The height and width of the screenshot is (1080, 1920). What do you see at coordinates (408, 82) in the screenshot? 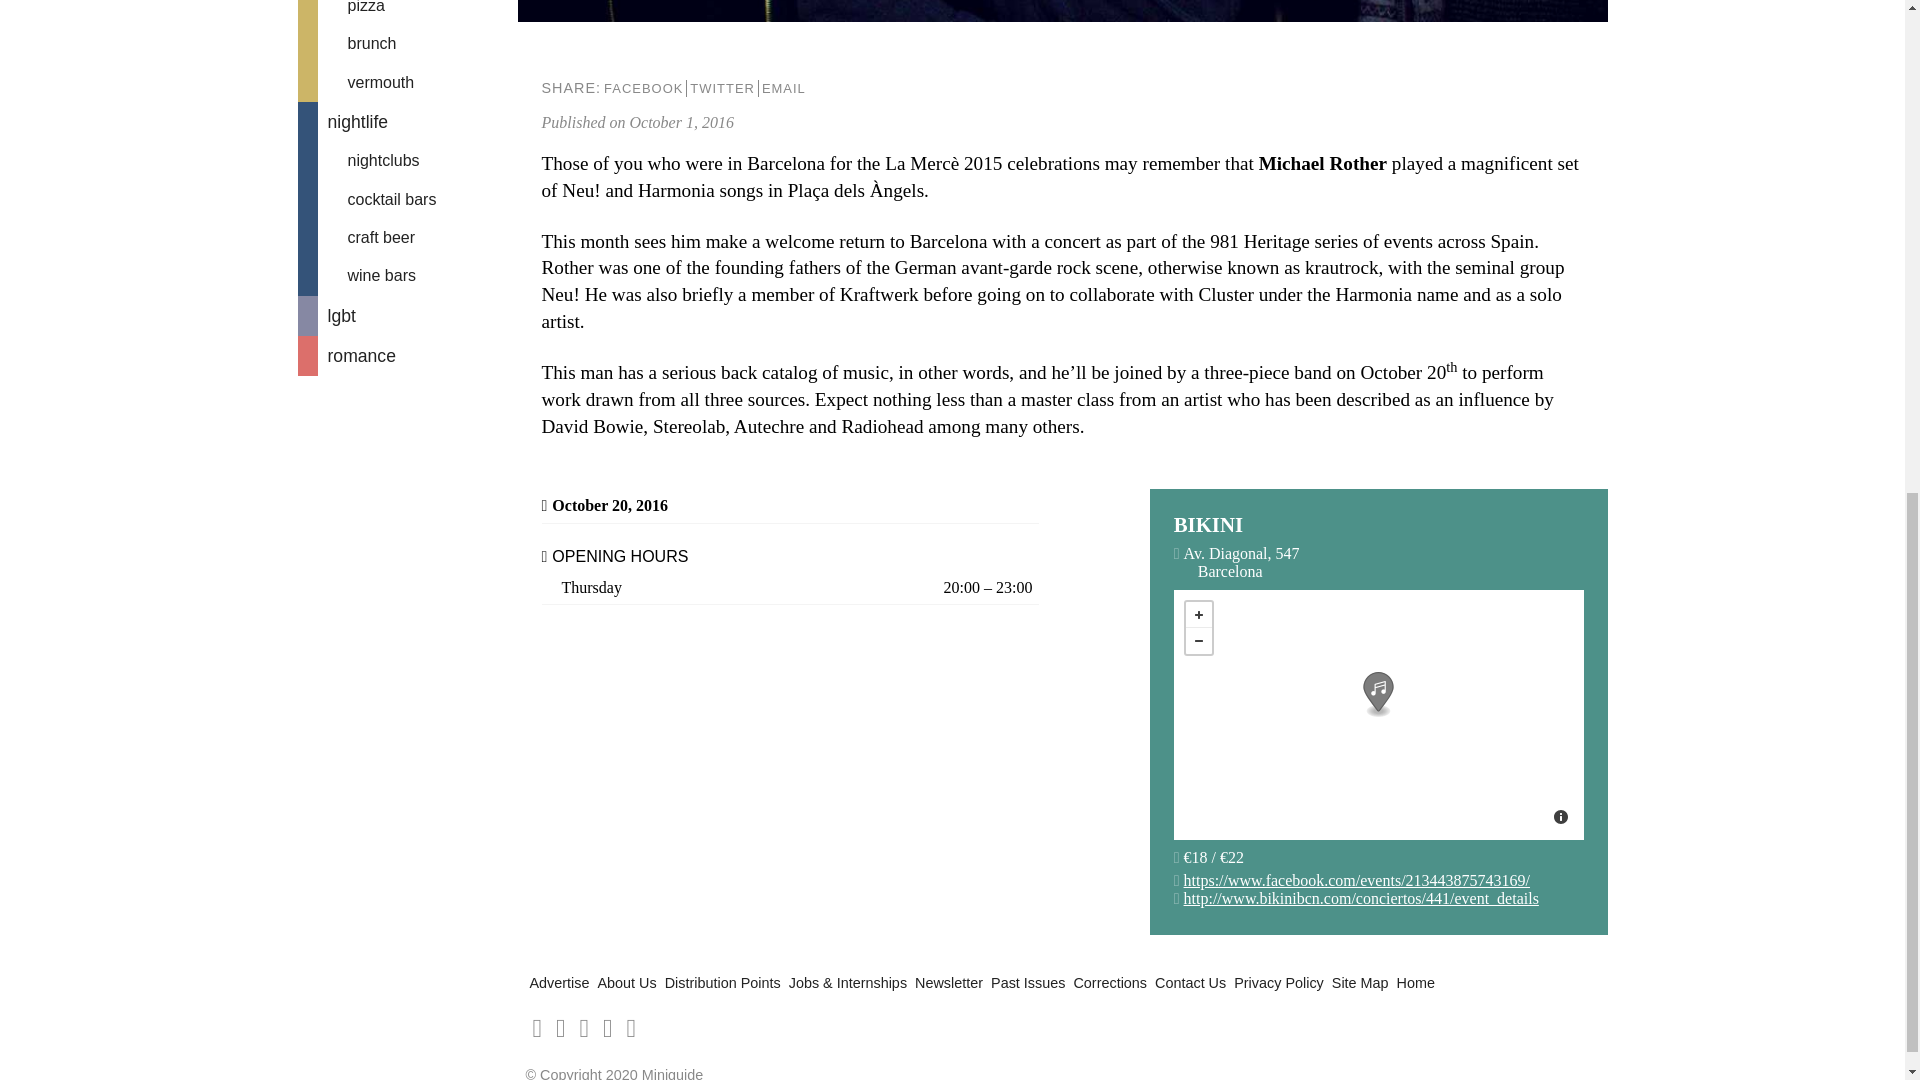
I see `vermouth` at bounding box center [408, 82].